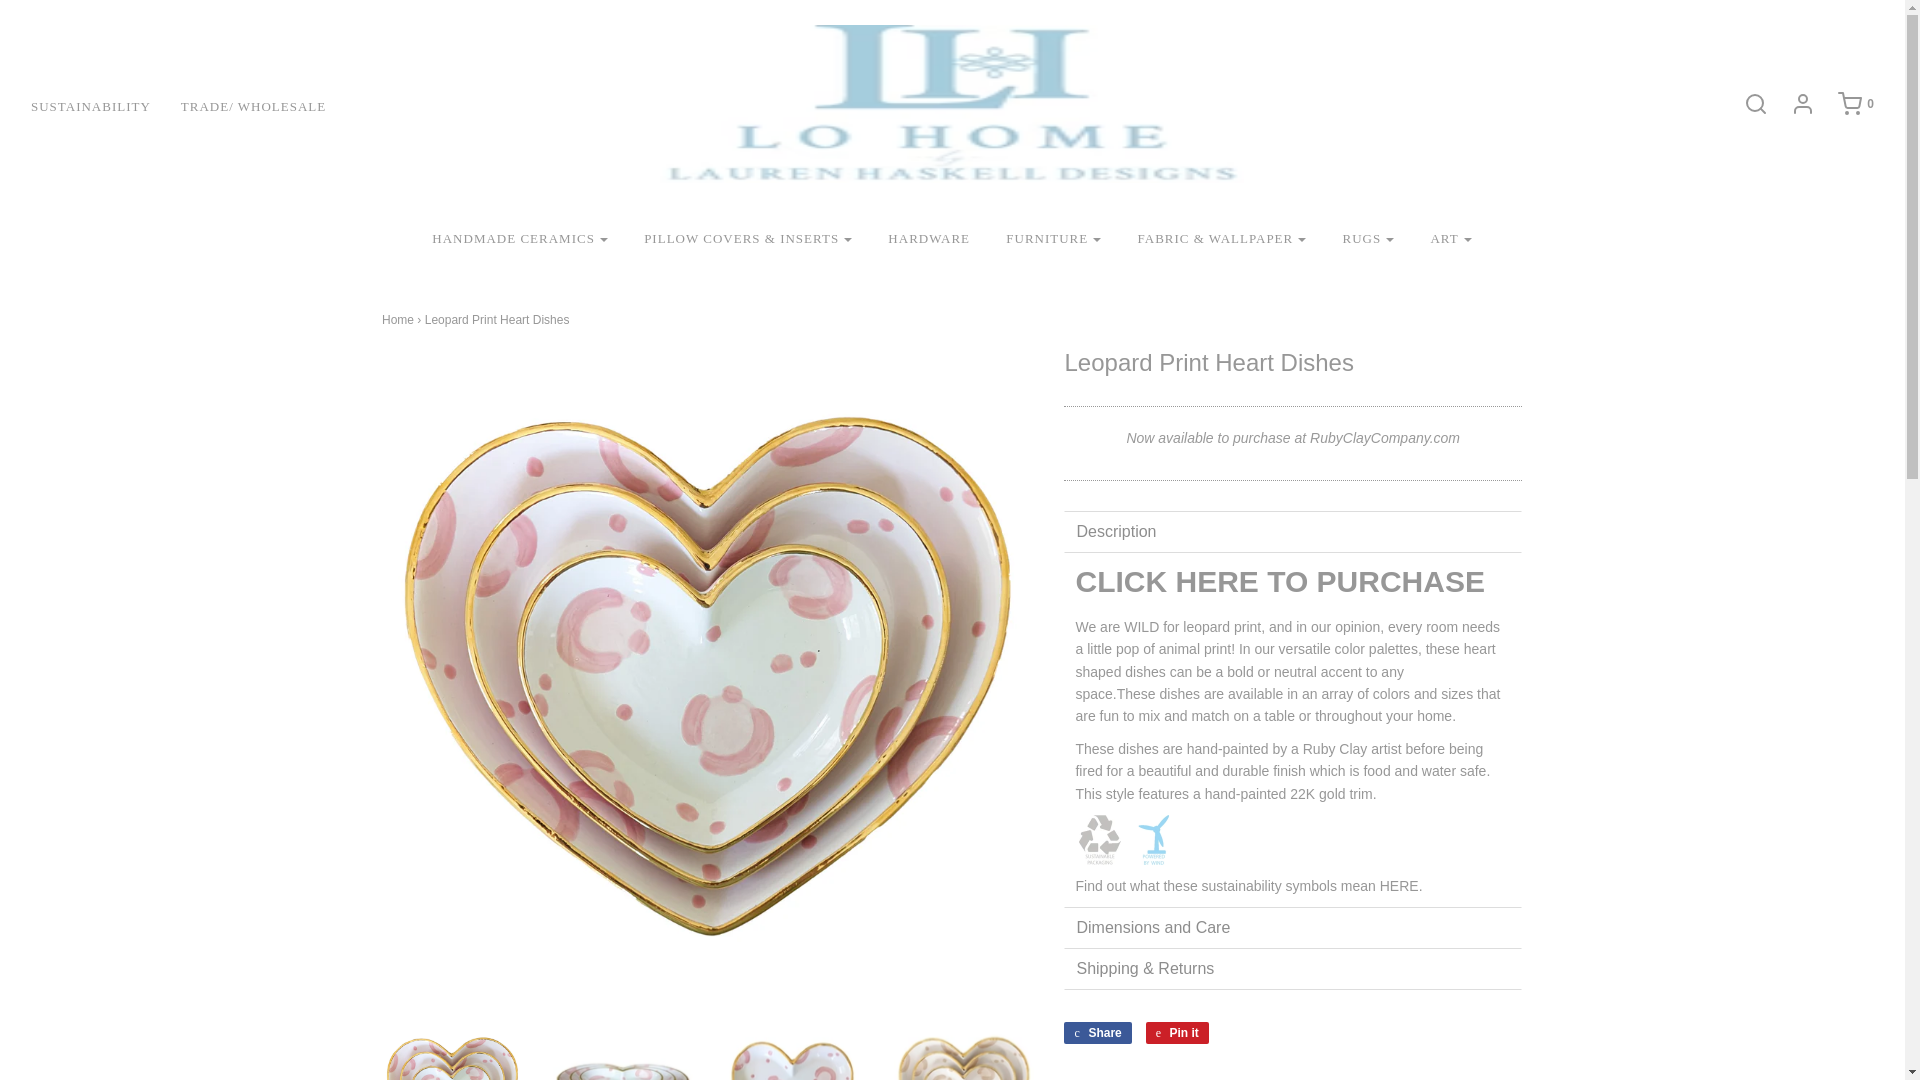  Describe the element at coordinates (794, 1051) in the screenshot. I see `Leopard Print Heart Dishes` at that location.